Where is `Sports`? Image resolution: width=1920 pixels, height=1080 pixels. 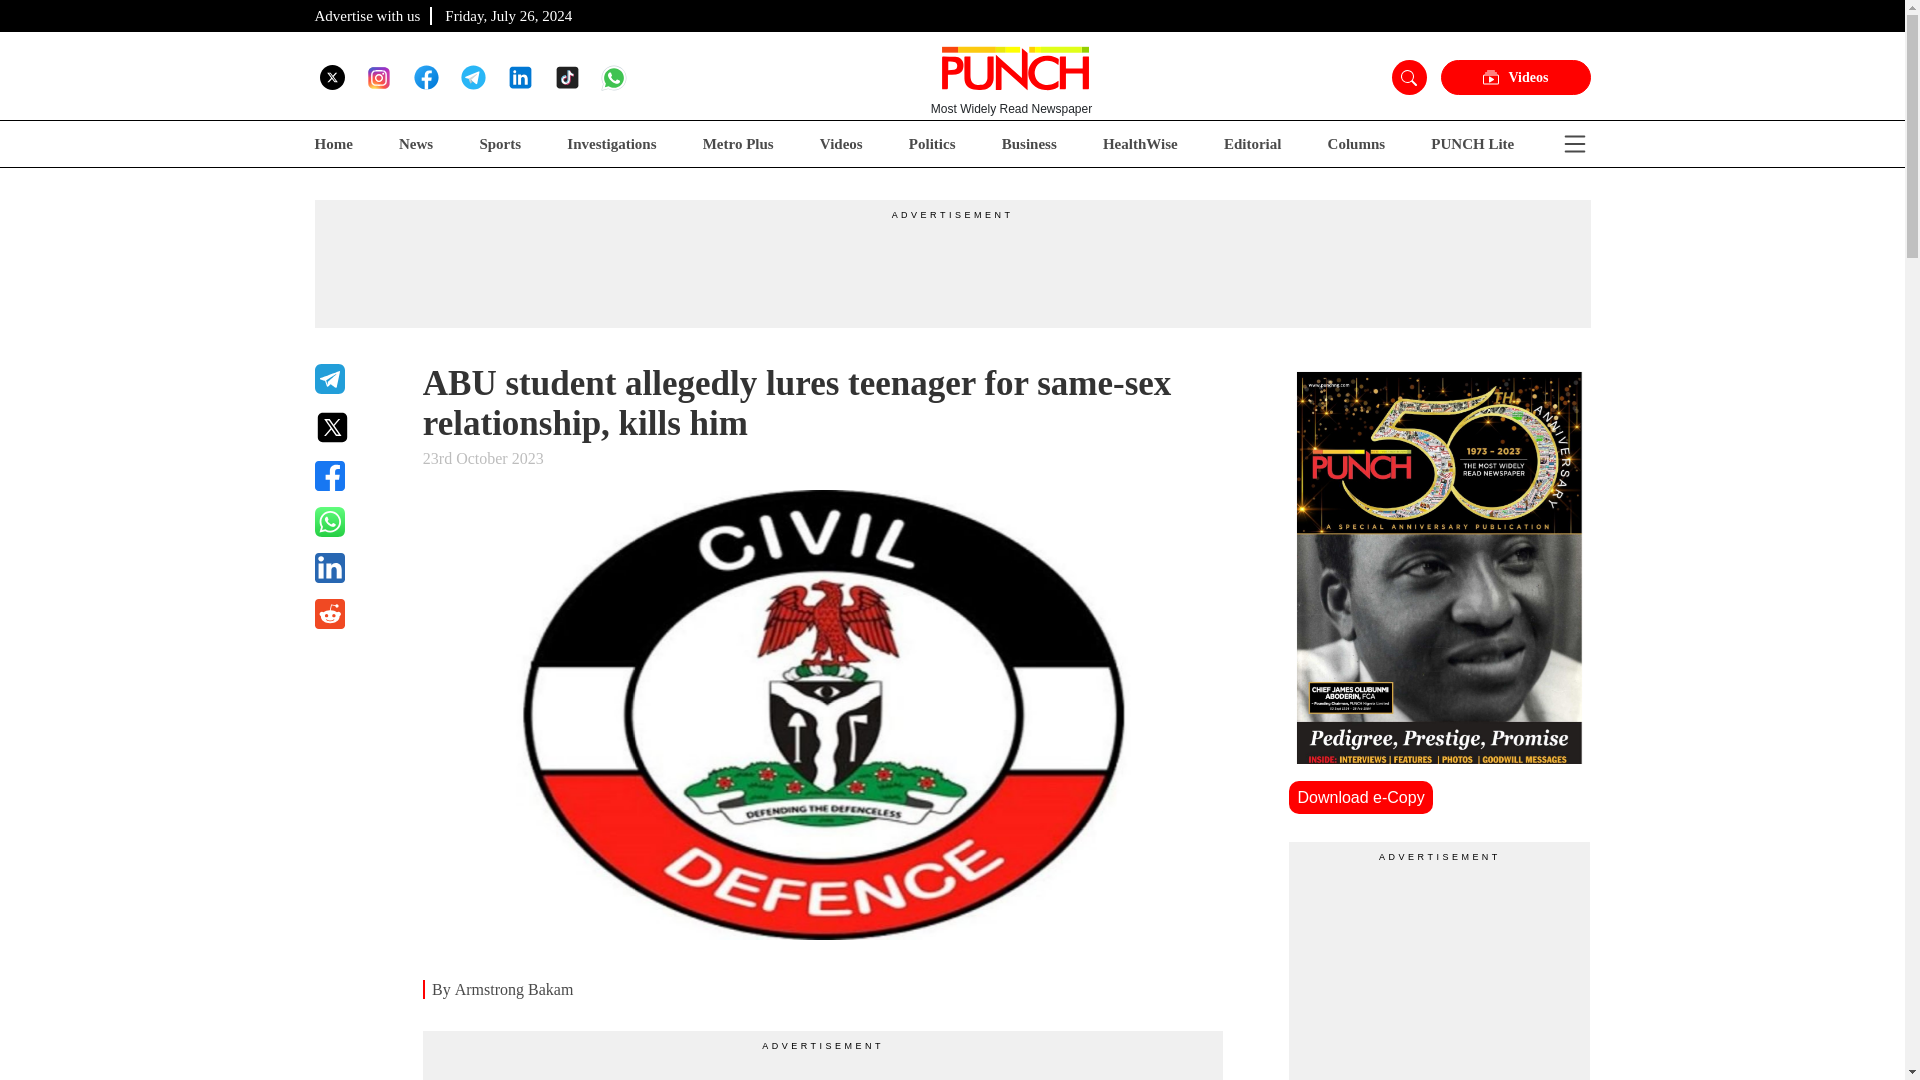
Sports is located at coordinates (499, 144).